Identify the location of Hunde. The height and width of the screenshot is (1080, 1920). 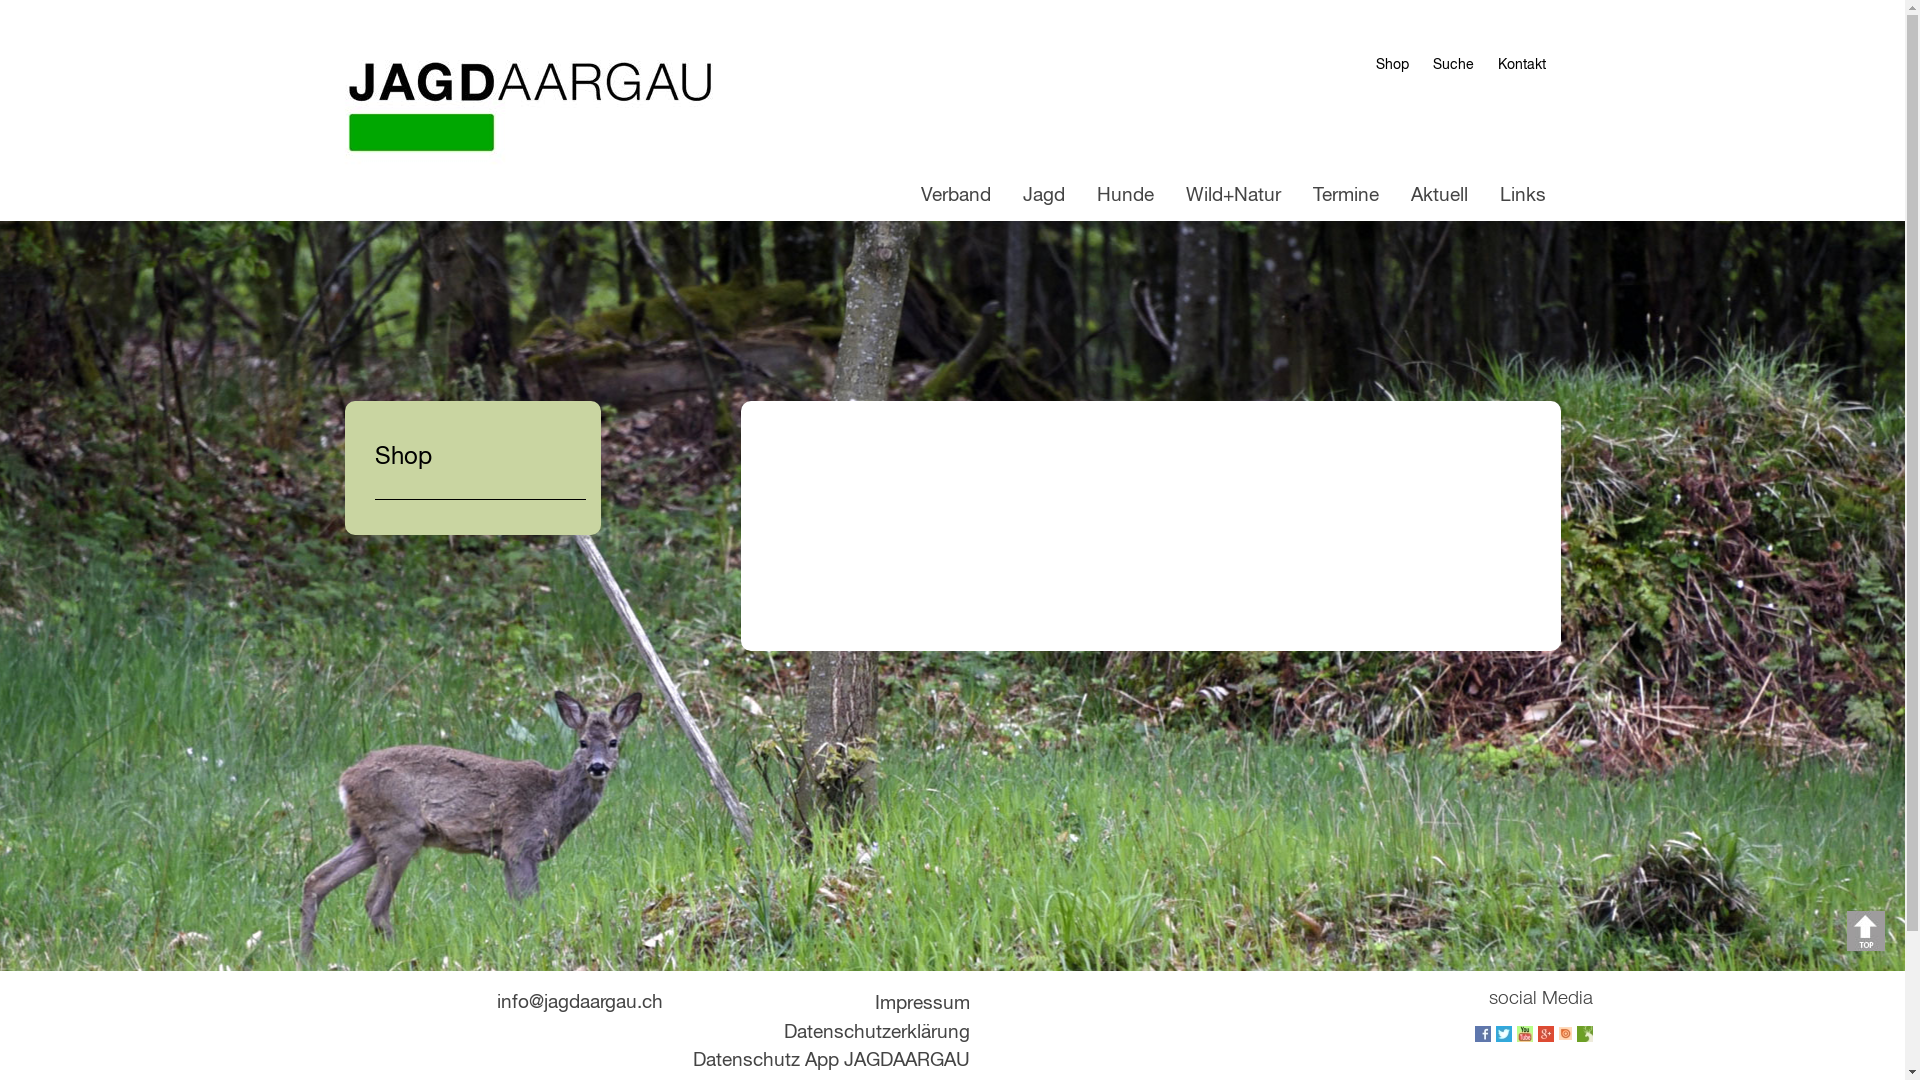
(1126, 196).